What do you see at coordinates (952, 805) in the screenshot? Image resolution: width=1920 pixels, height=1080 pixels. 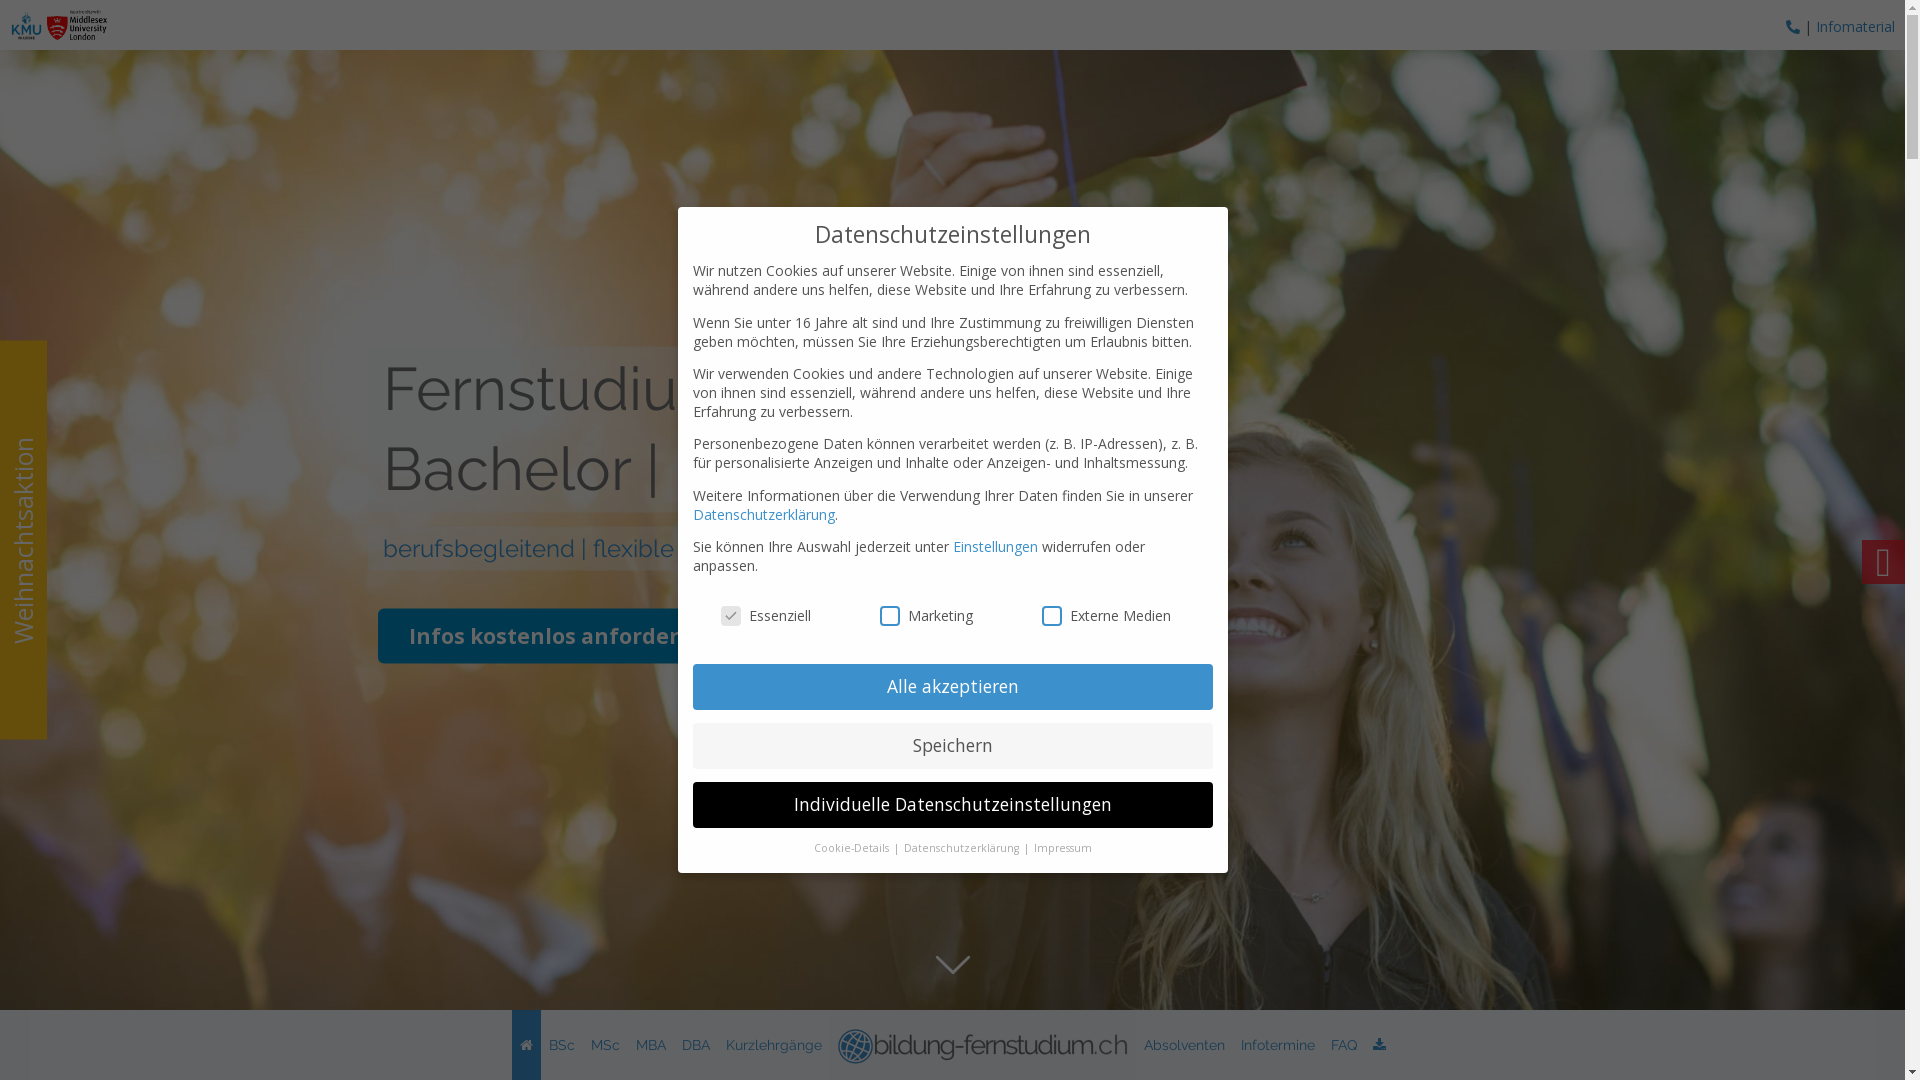 I see `Individuelle Datenschutzeinstellungen` at bounding box center [952, 805].